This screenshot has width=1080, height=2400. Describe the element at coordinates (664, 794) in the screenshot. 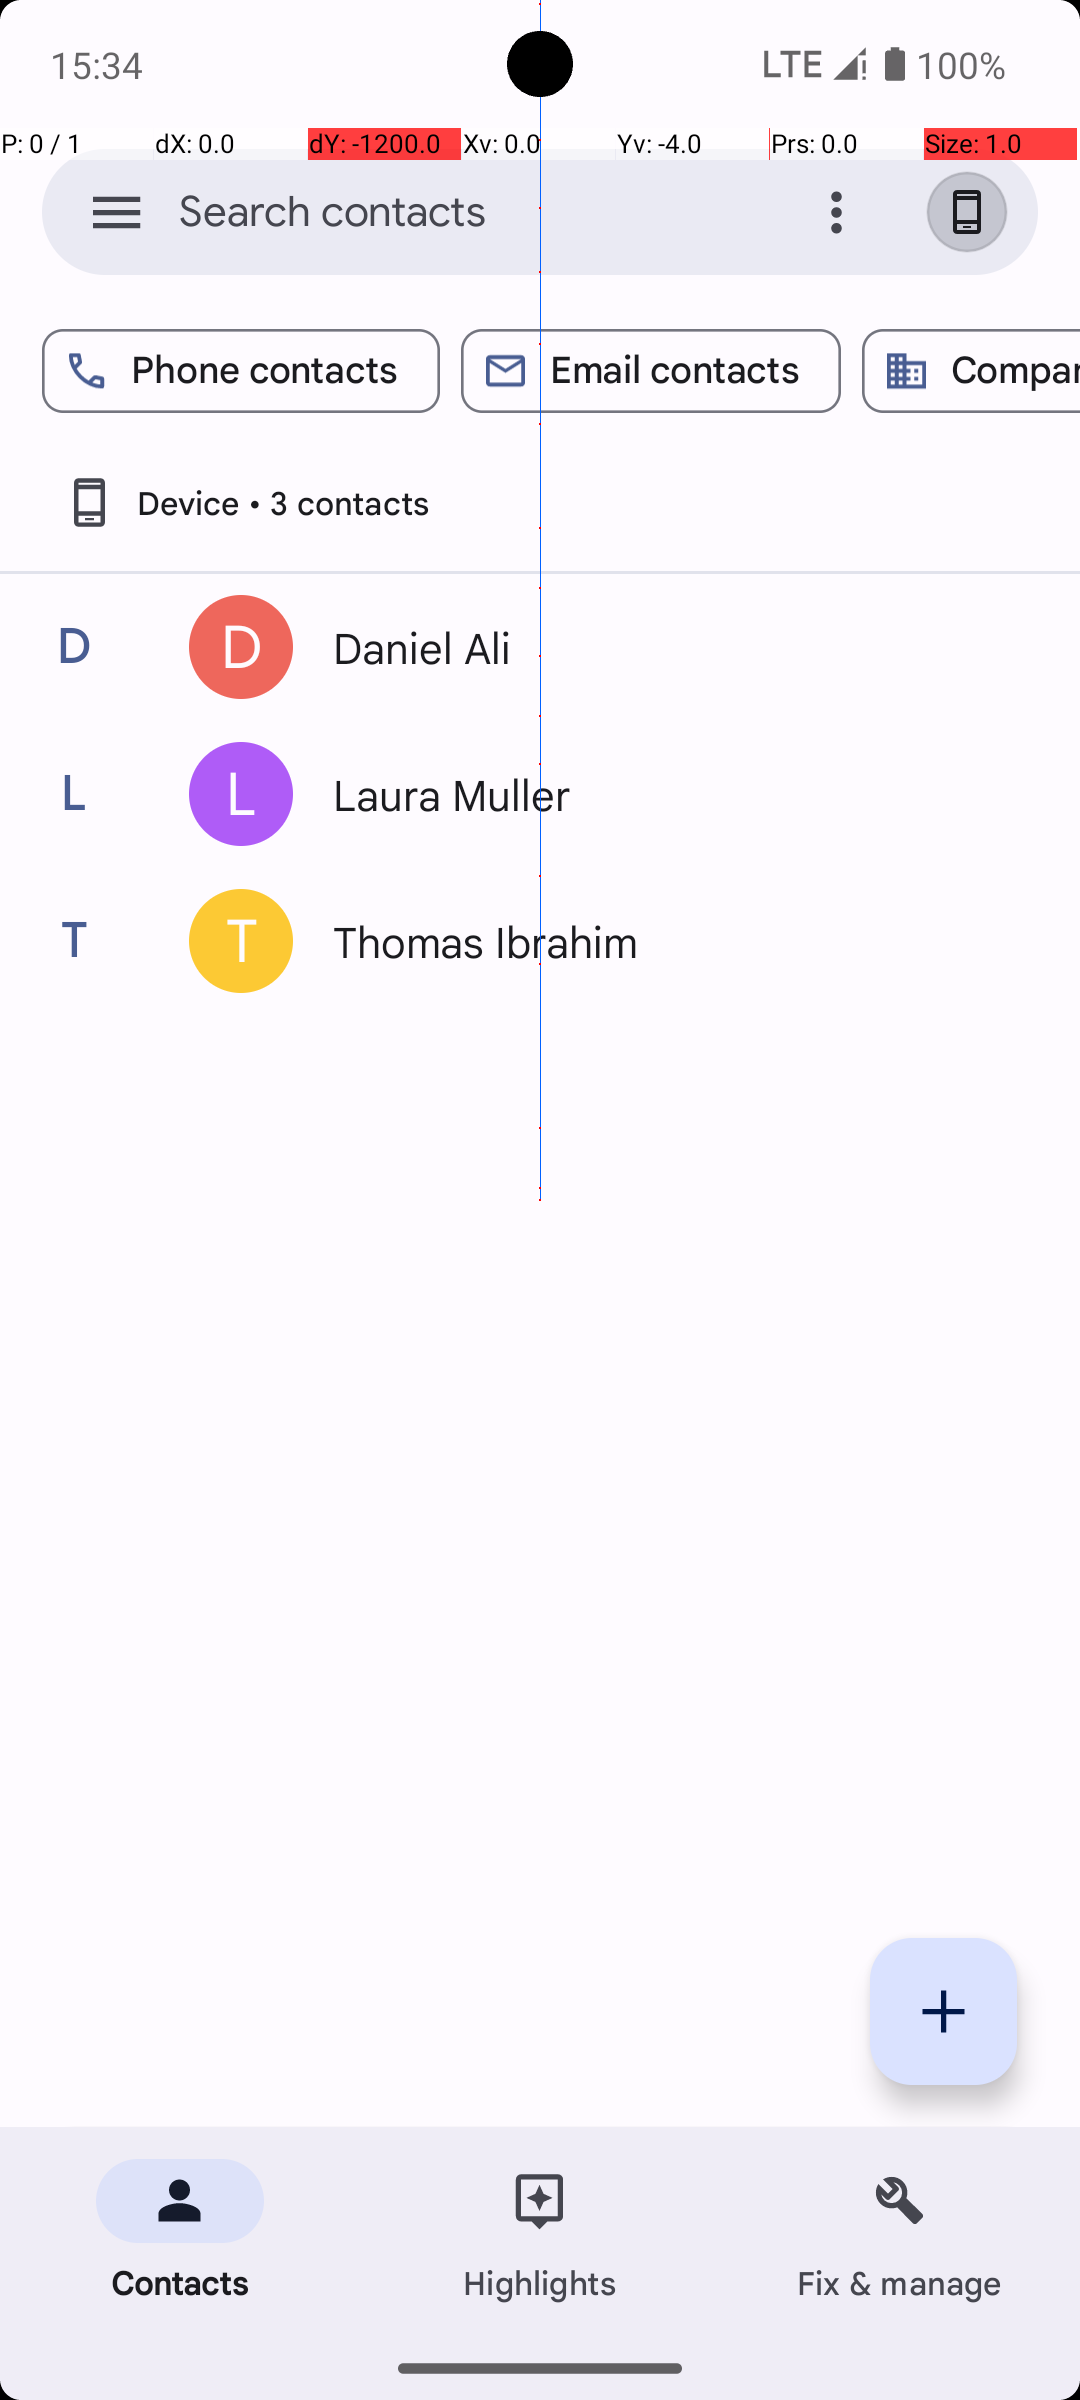

I see `Laura Muller` at that location.